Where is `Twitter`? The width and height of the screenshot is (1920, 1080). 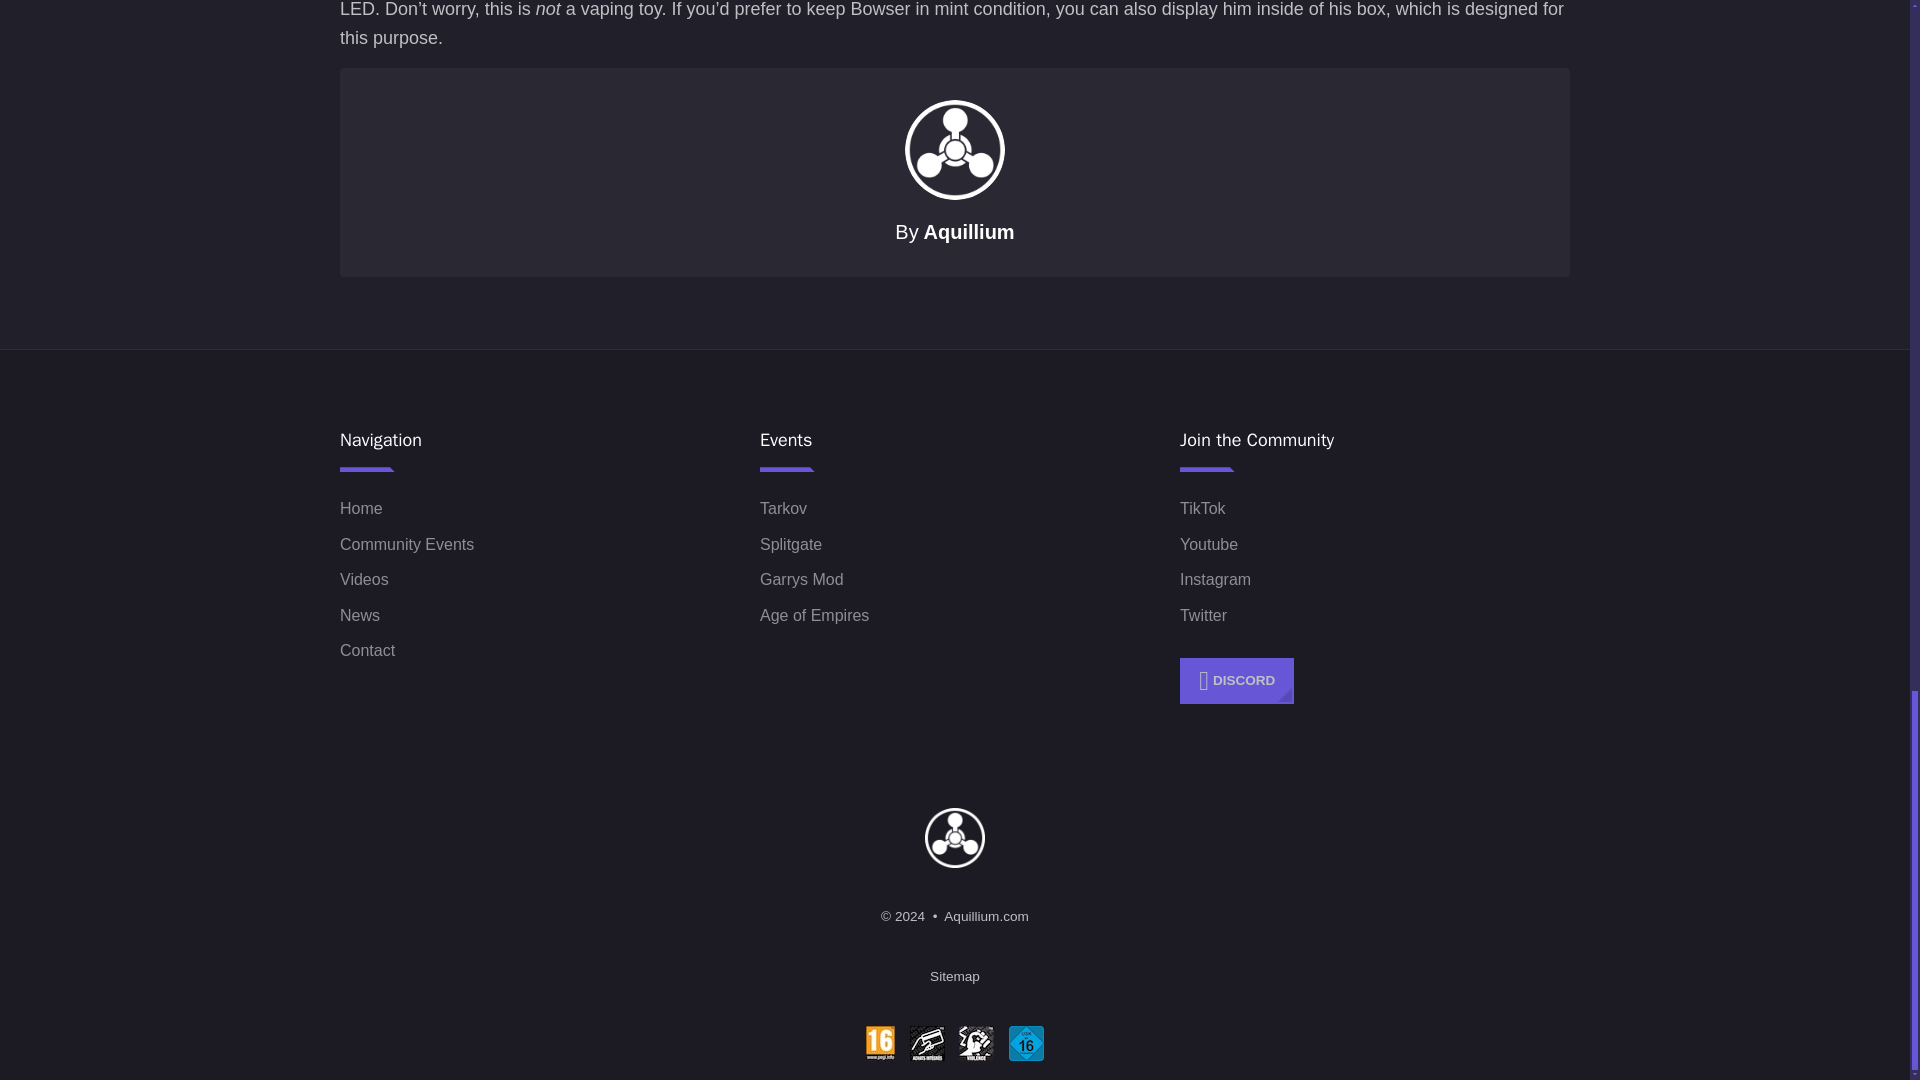
Twitter is located at coordinates (1203, 615).